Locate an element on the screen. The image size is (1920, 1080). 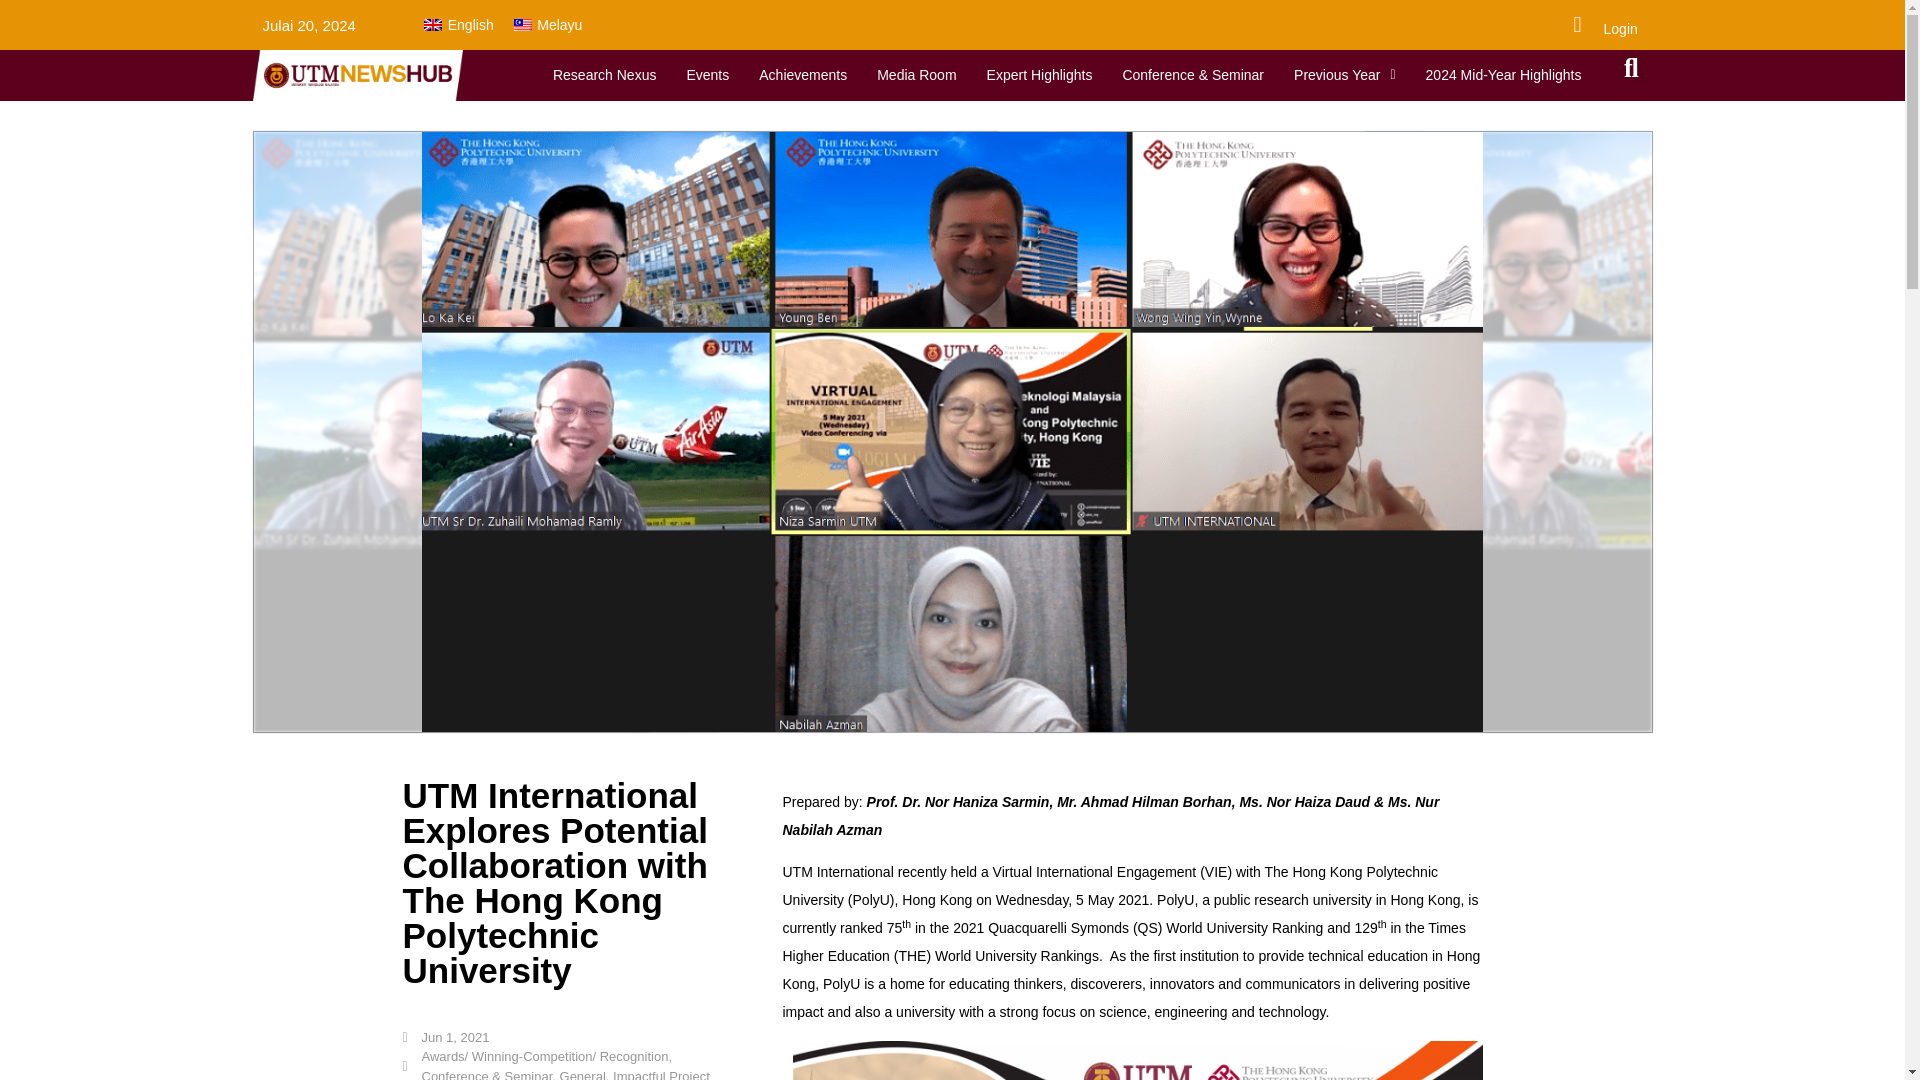
Events is located at coordinates (707, 74).